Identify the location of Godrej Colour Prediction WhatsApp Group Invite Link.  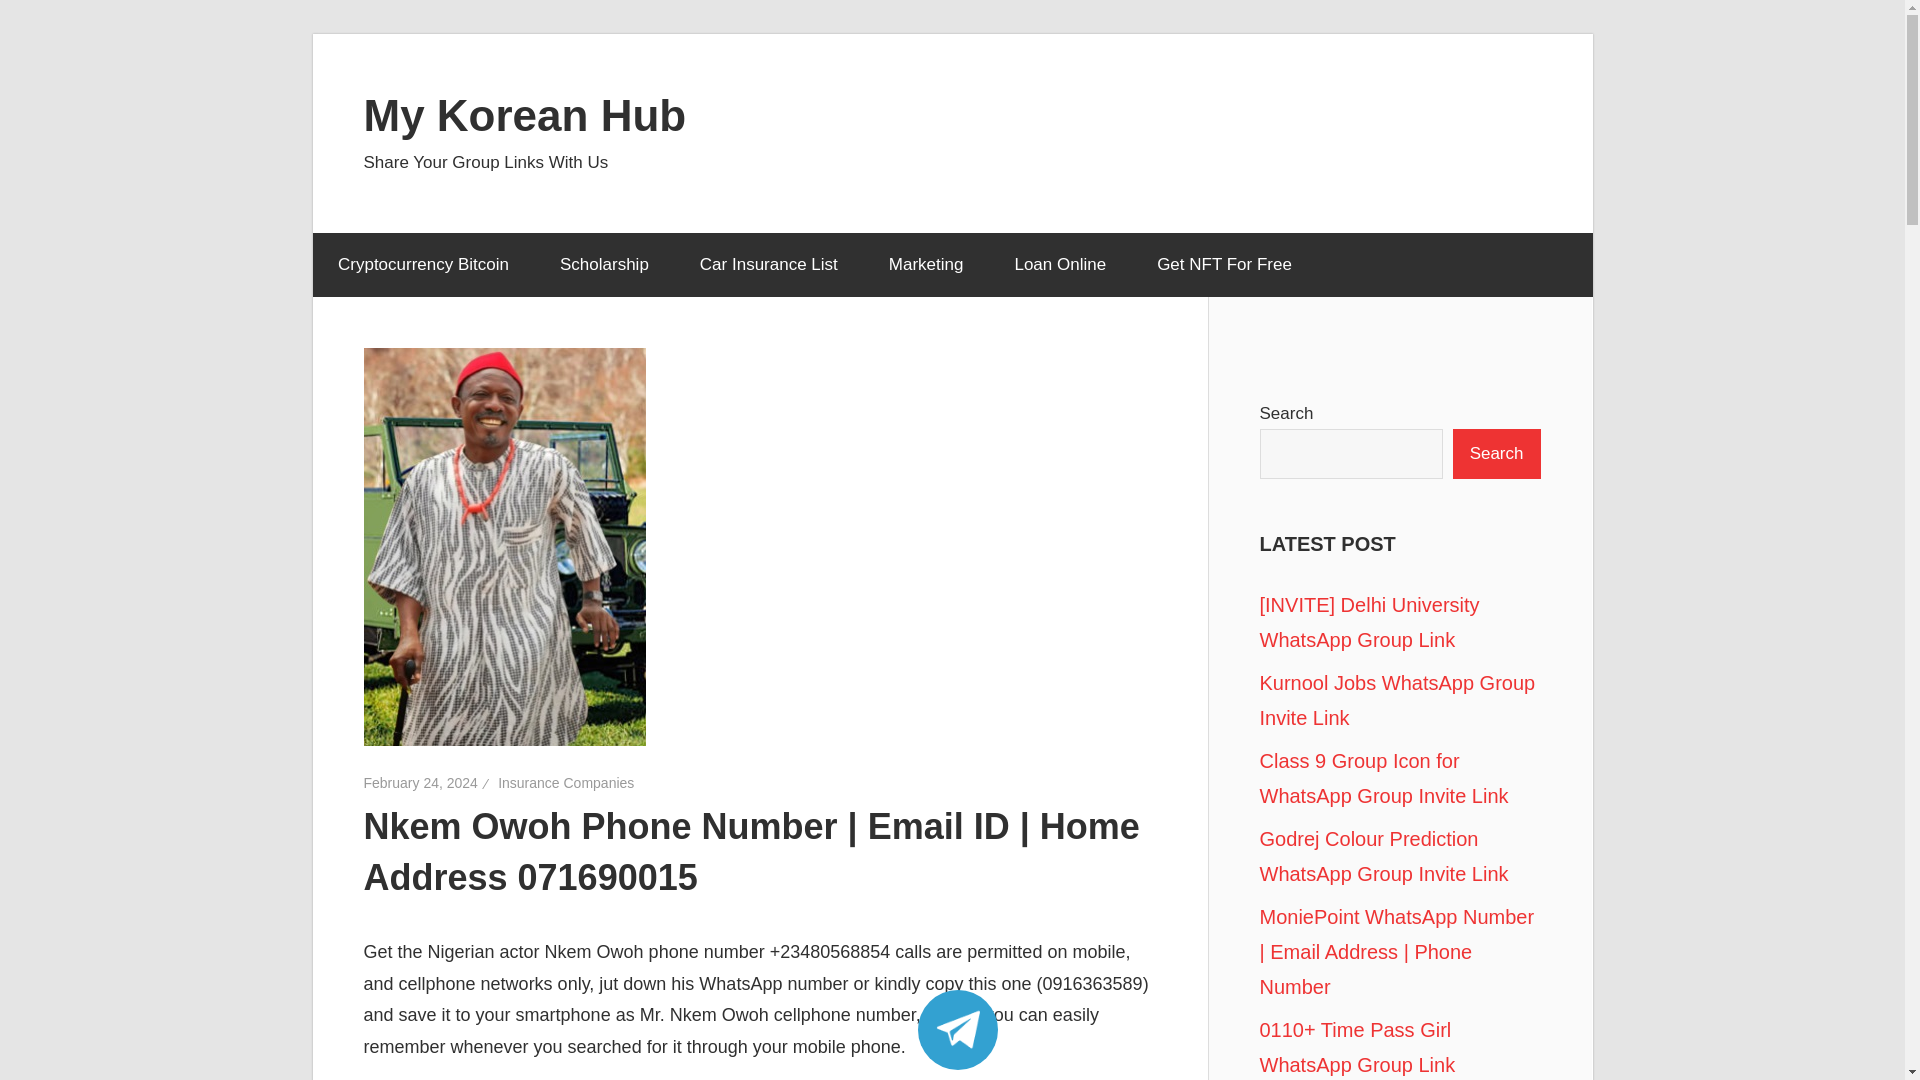
(1384, 856).